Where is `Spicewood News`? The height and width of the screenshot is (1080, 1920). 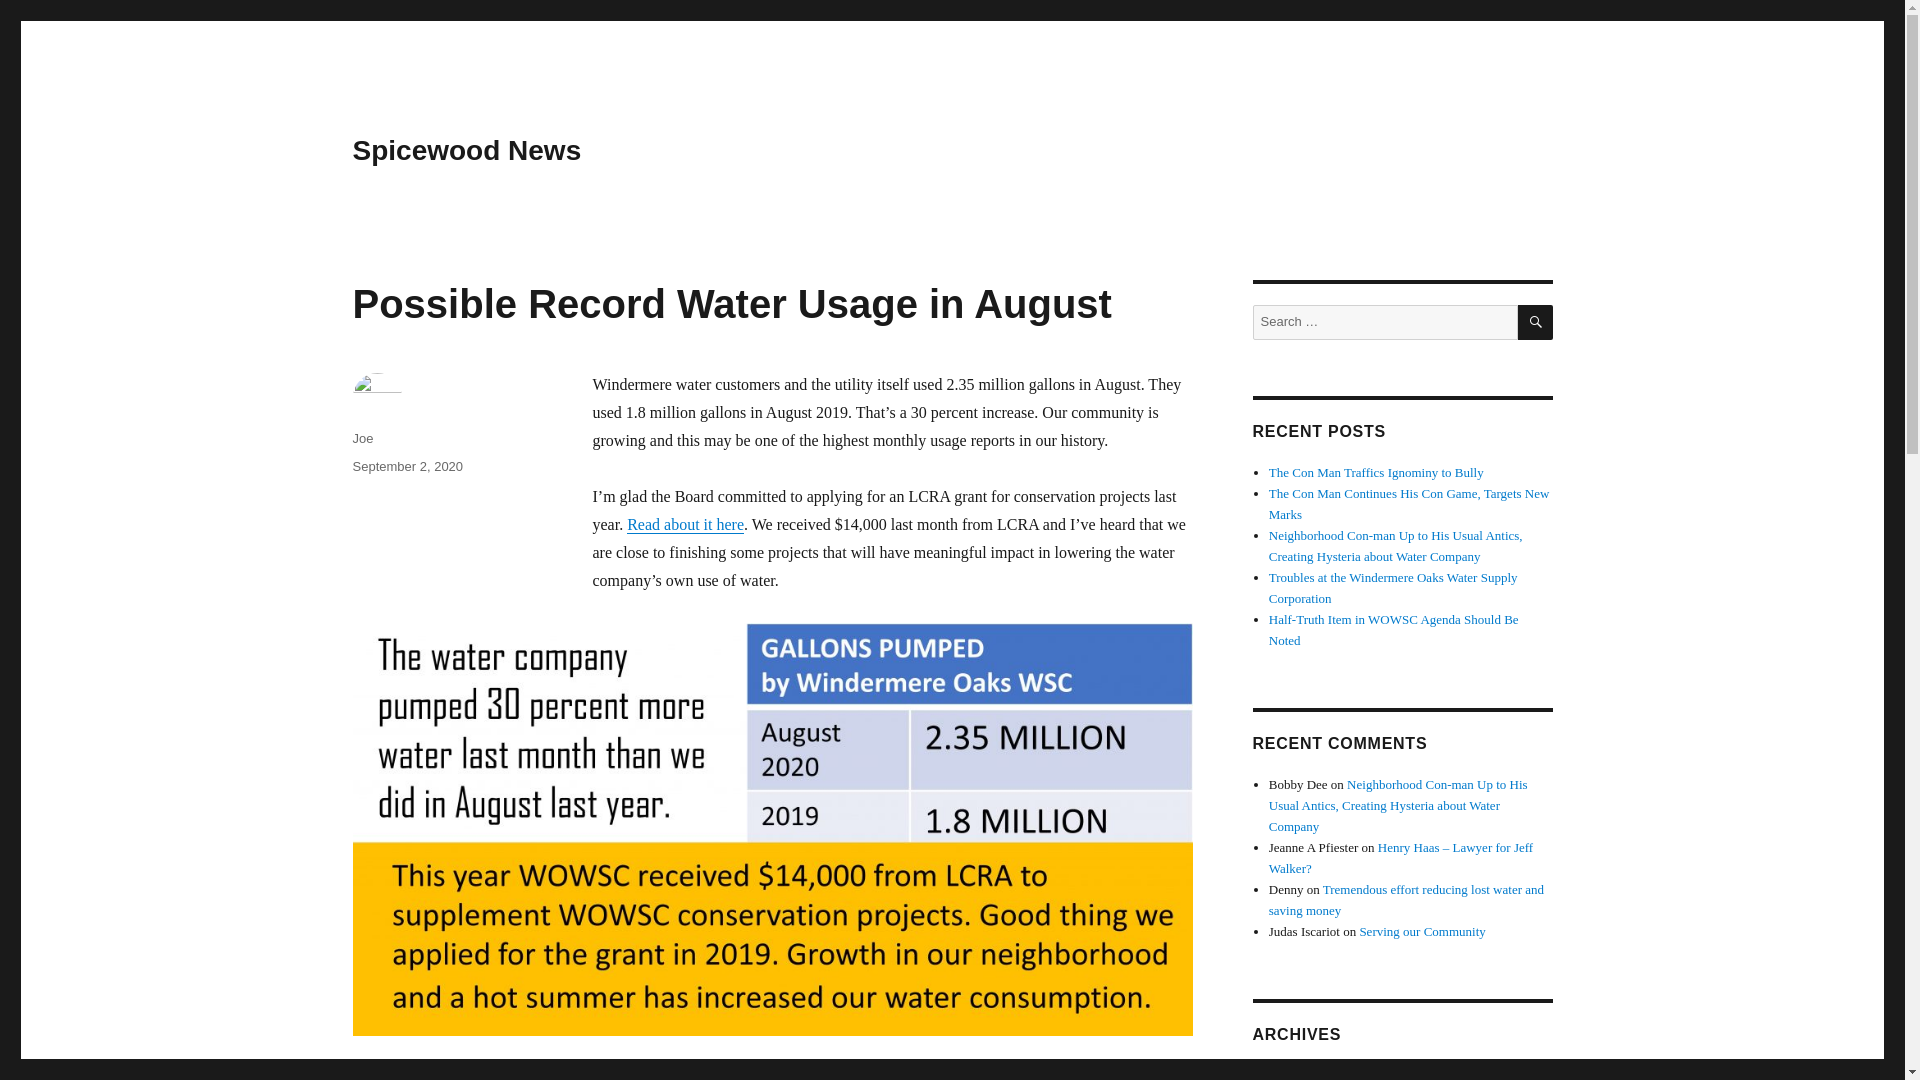 Spicewood News is located at coordinates (466, 150).